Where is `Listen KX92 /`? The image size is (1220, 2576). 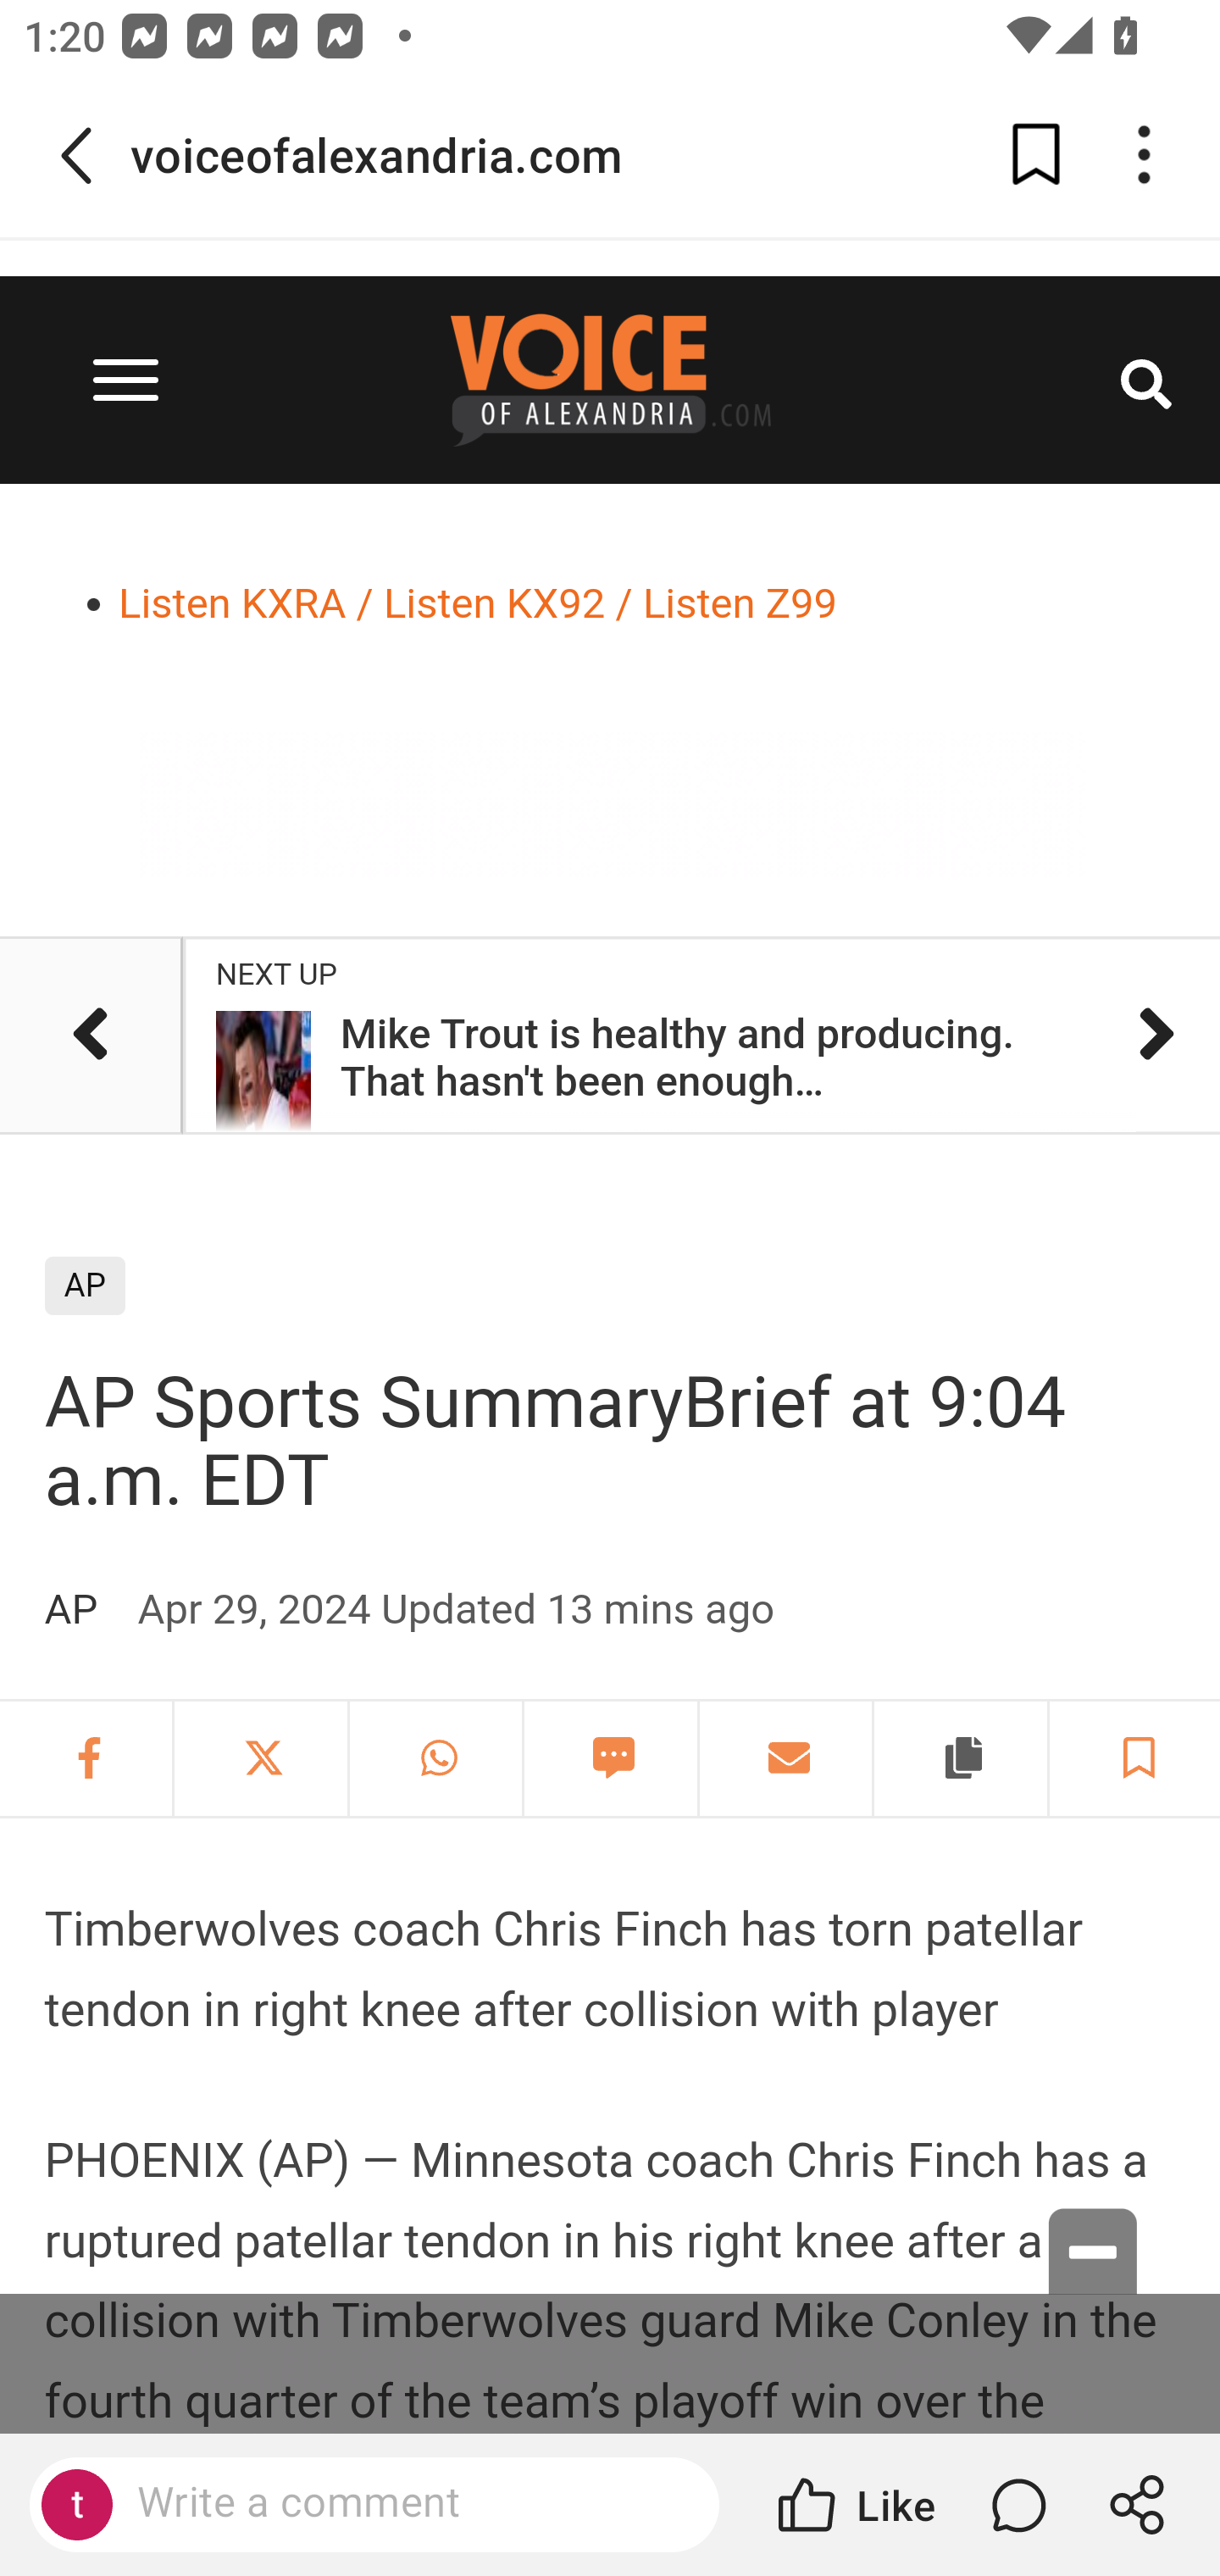
Listen KX92 / is located at coordinates (507, 603).